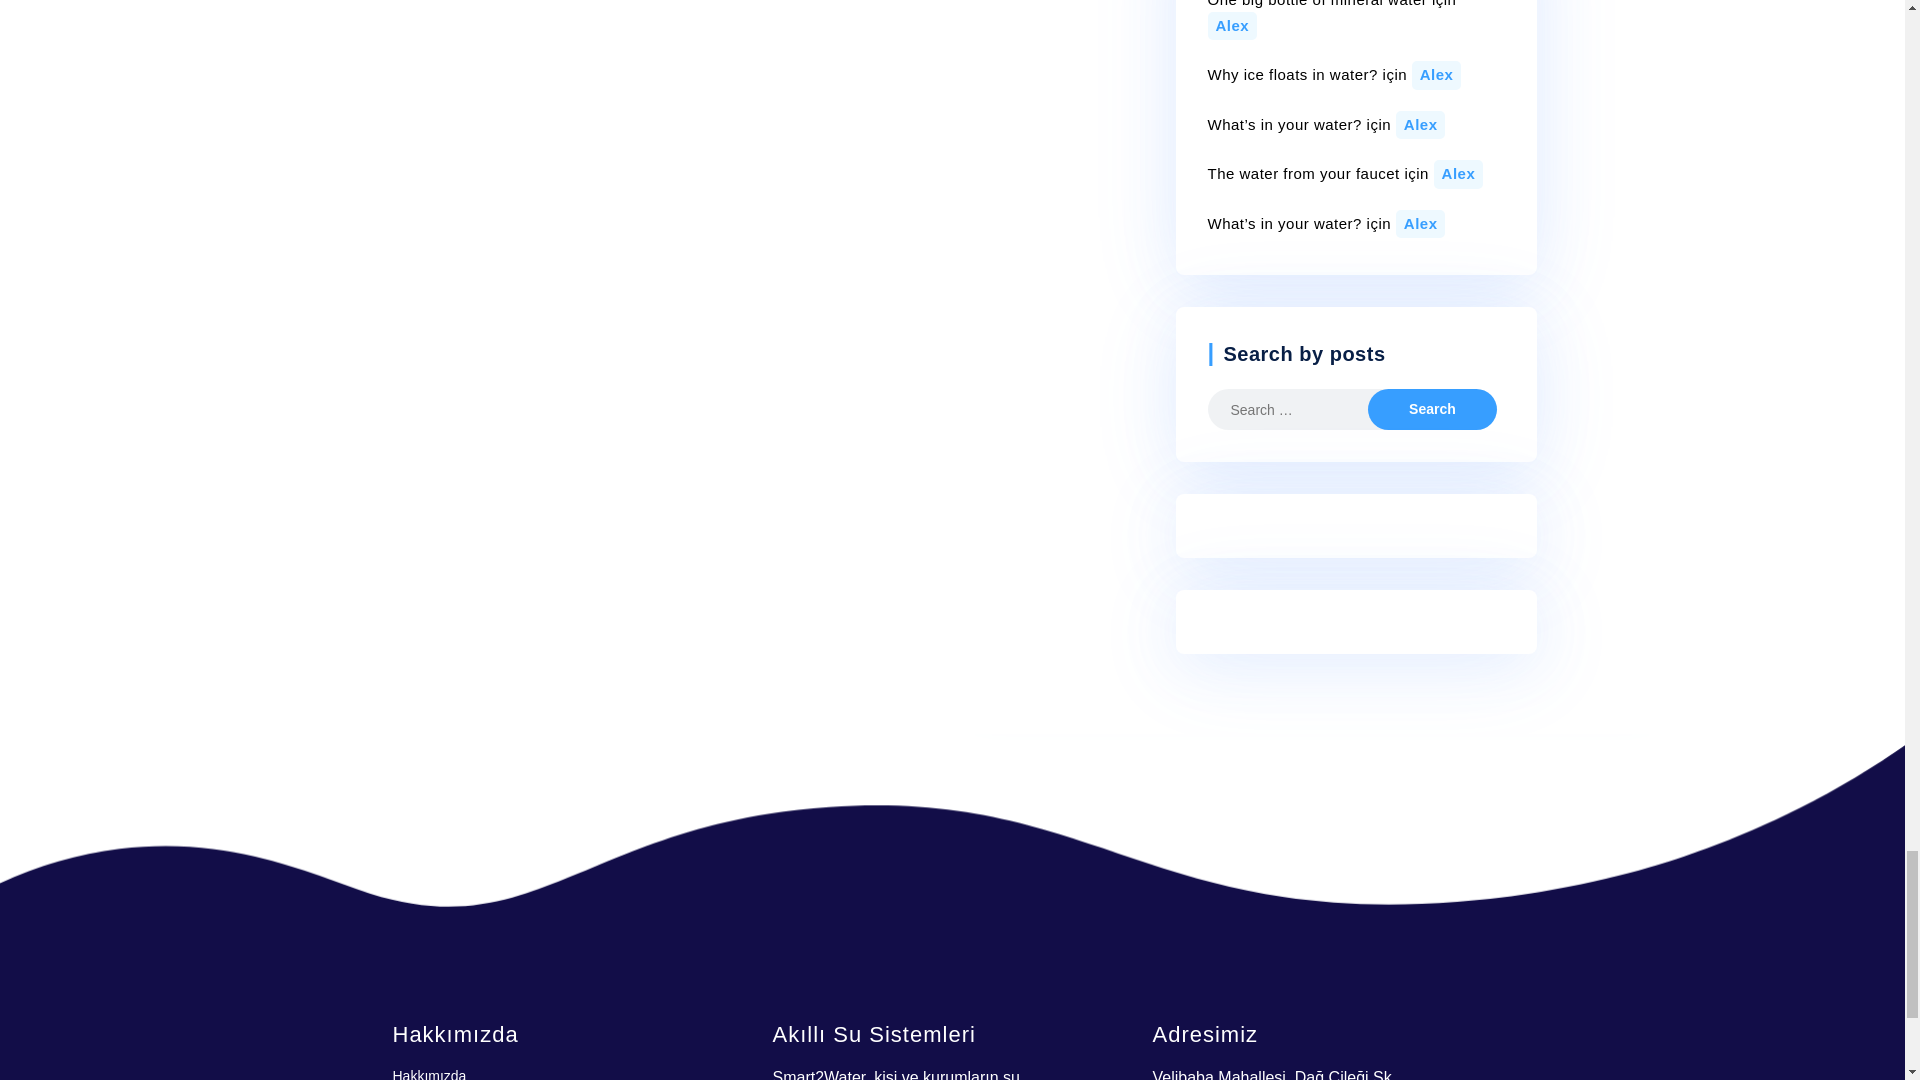  What do you see at coordinates (1303, 408) in the screenshot?
I see `Search for:` at bounding box center [1303, 408].